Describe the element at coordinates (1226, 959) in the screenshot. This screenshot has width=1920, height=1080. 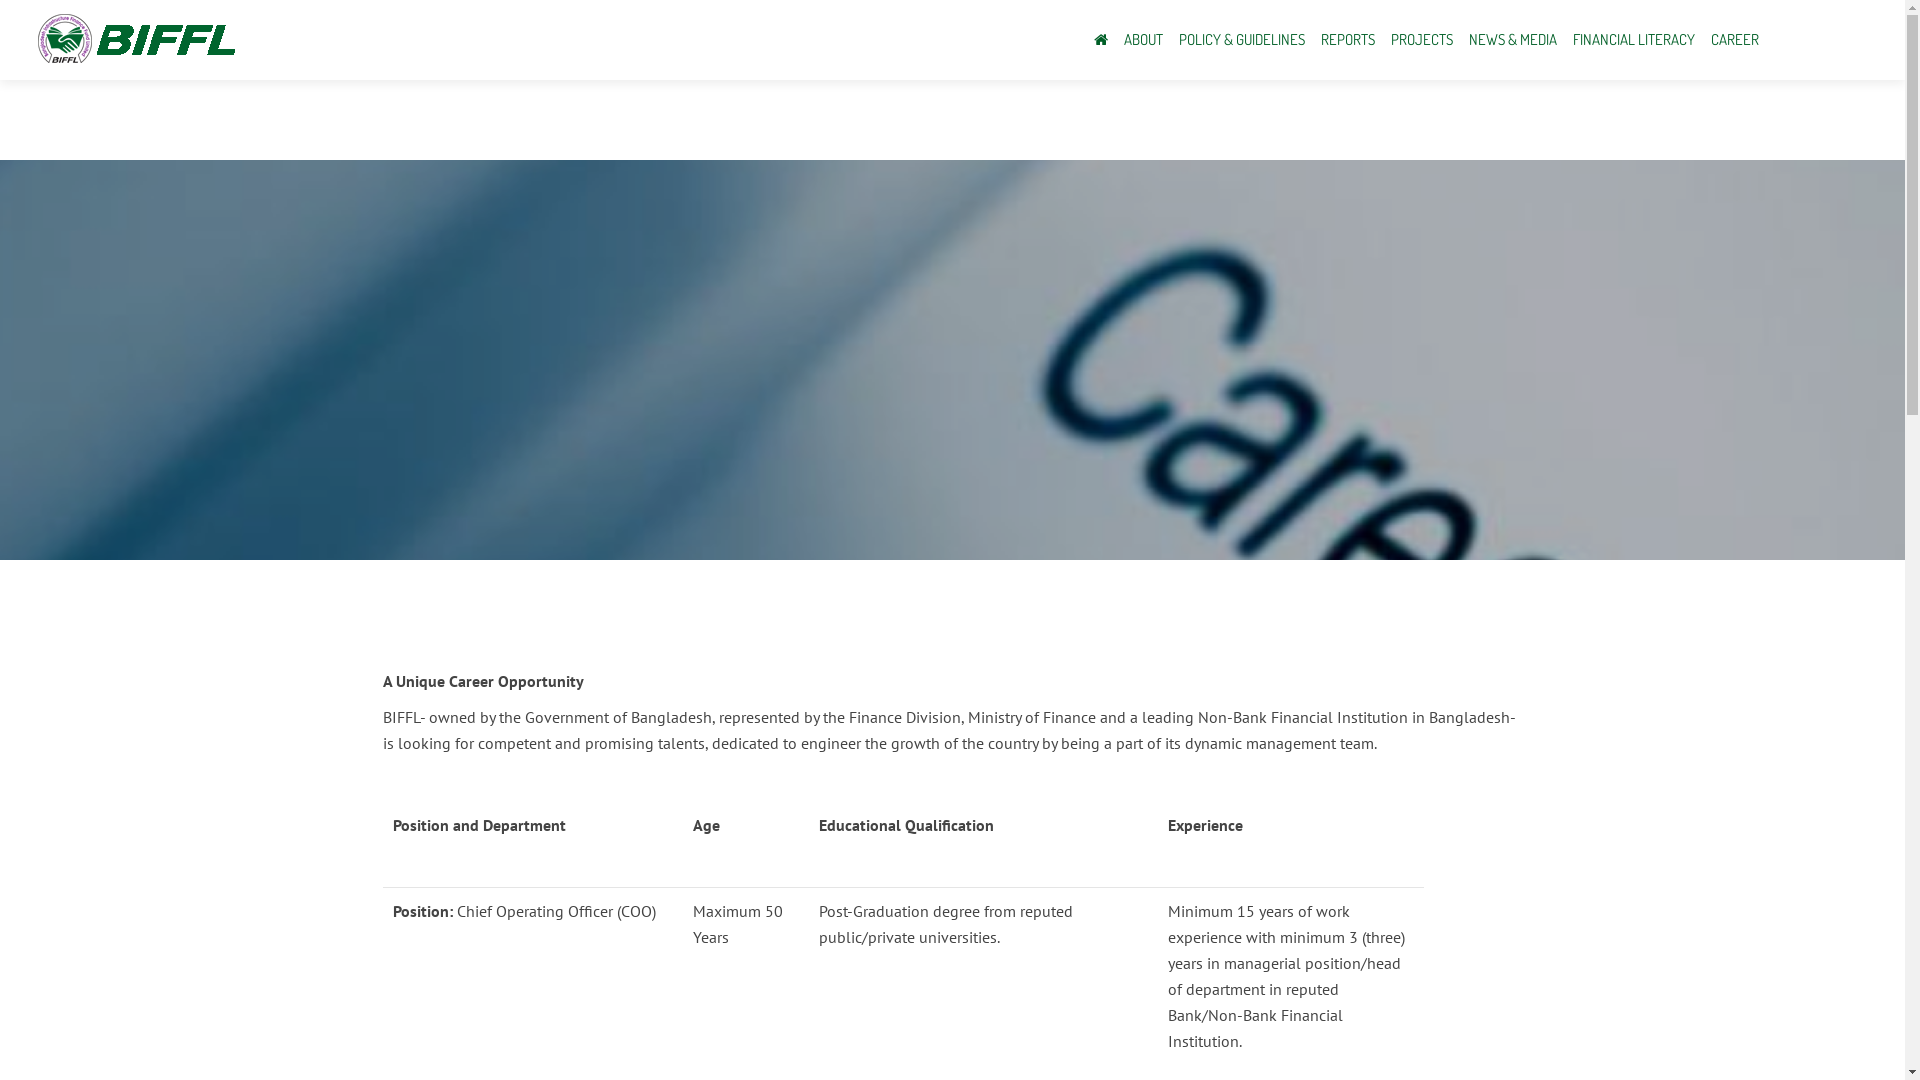
I see `SUBSCRIBE` at that location.